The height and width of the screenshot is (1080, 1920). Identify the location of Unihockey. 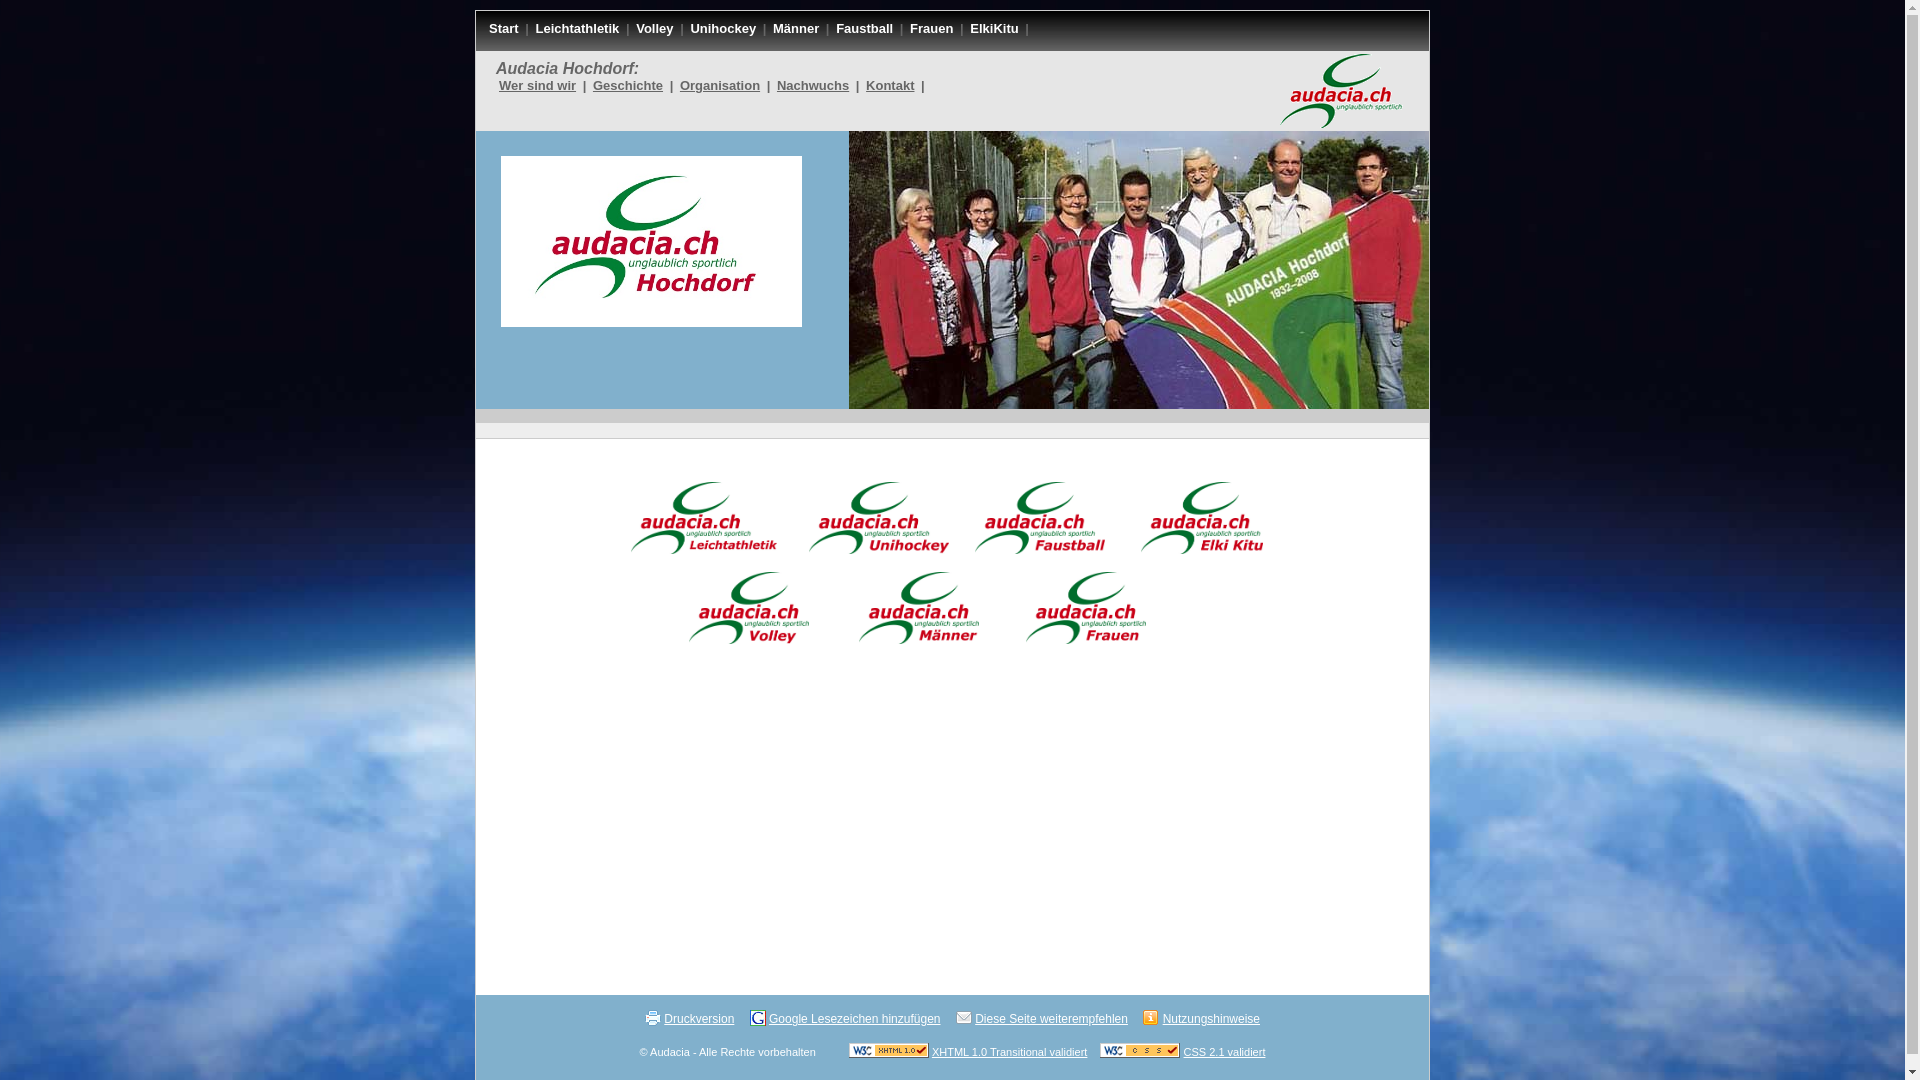
(723, 28).